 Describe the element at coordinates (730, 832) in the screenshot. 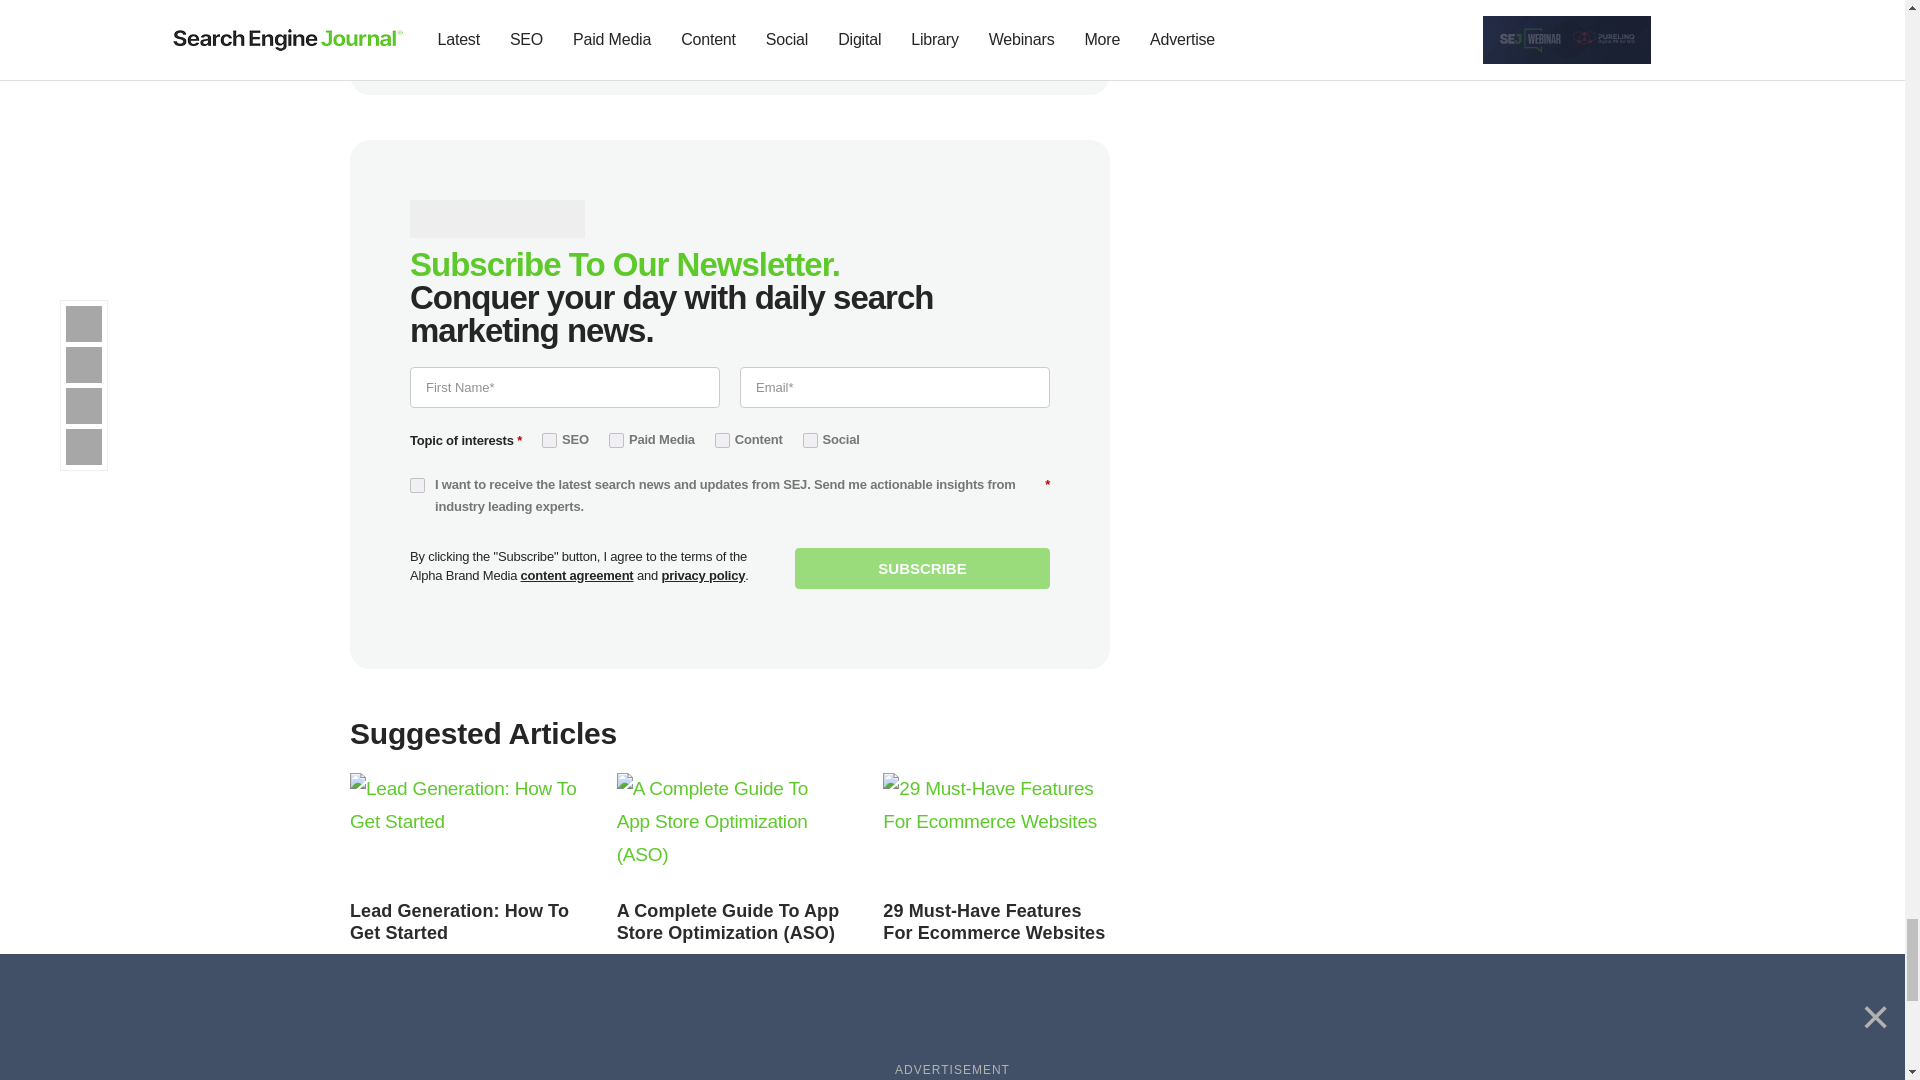

I see `Read the Article` at that location.